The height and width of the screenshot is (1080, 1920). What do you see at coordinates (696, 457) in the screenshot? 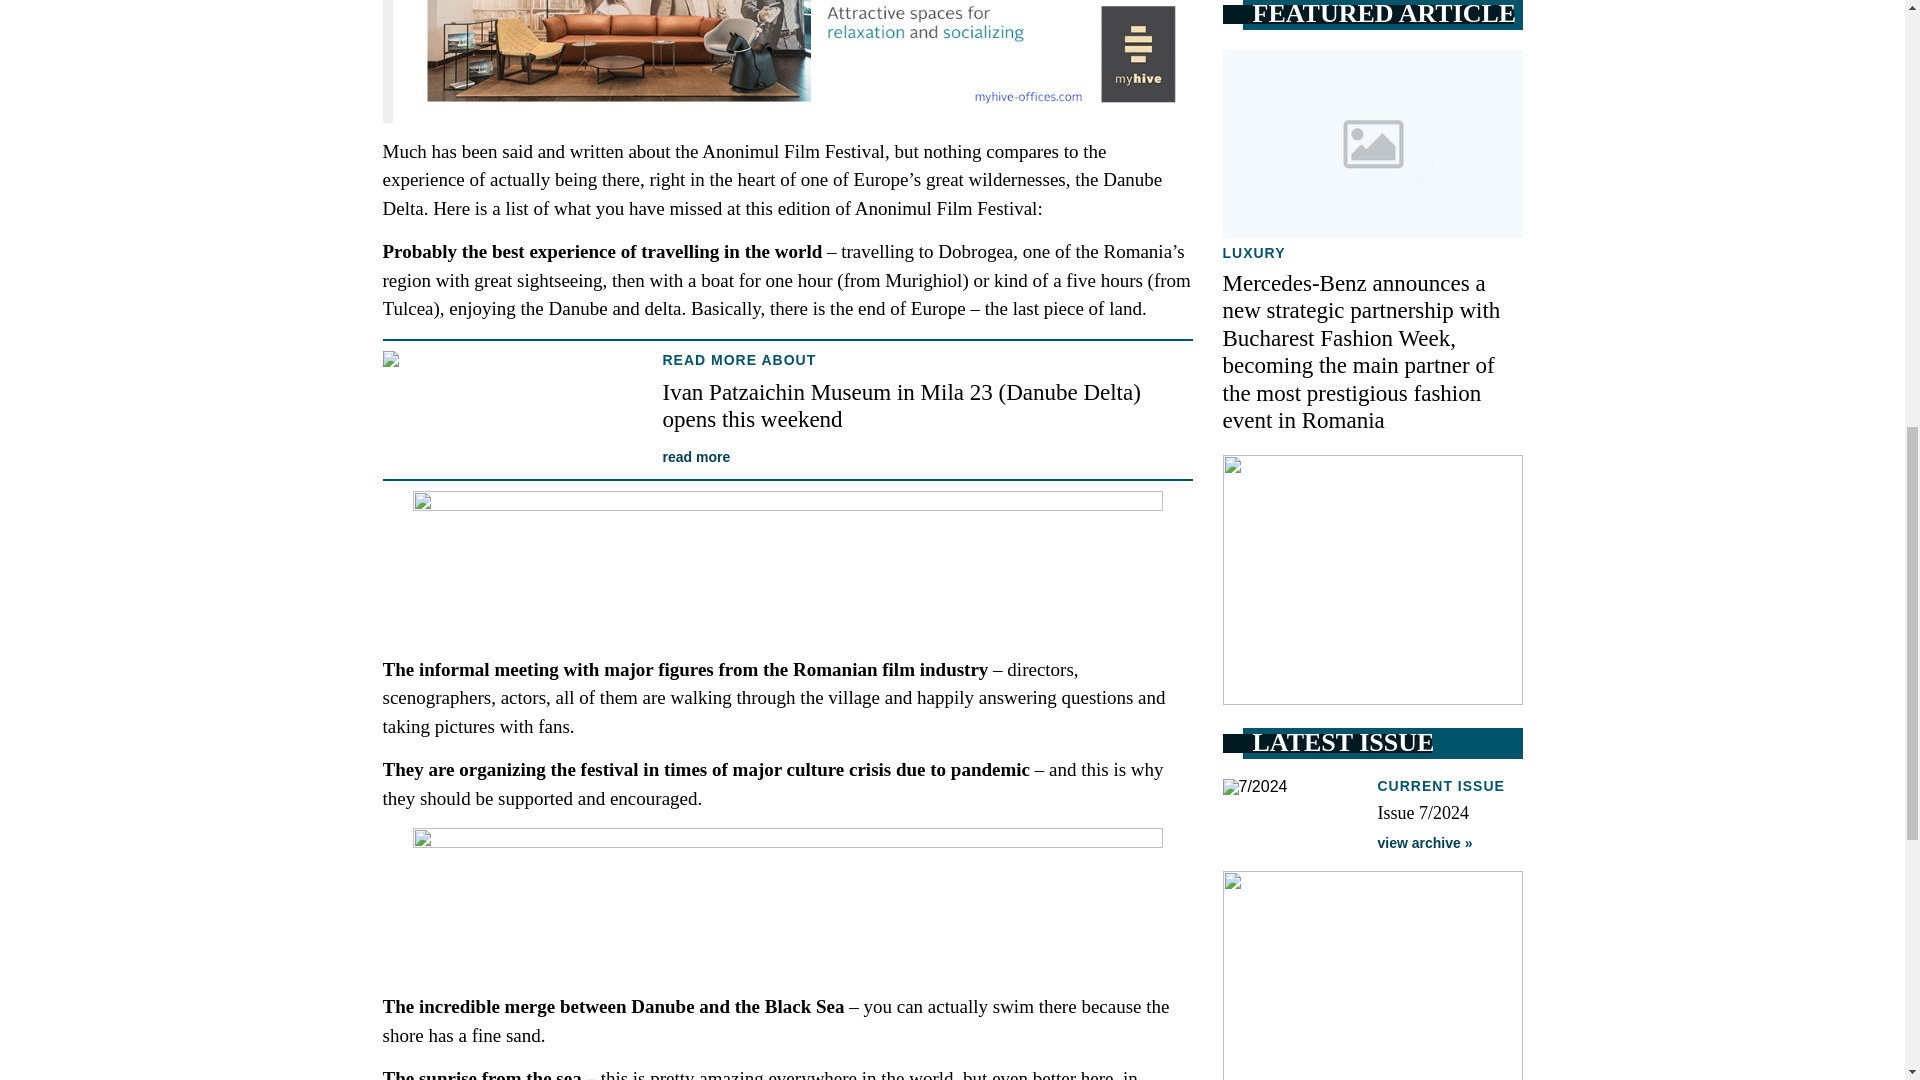
I see `read more` at bounding box center [696, 457].